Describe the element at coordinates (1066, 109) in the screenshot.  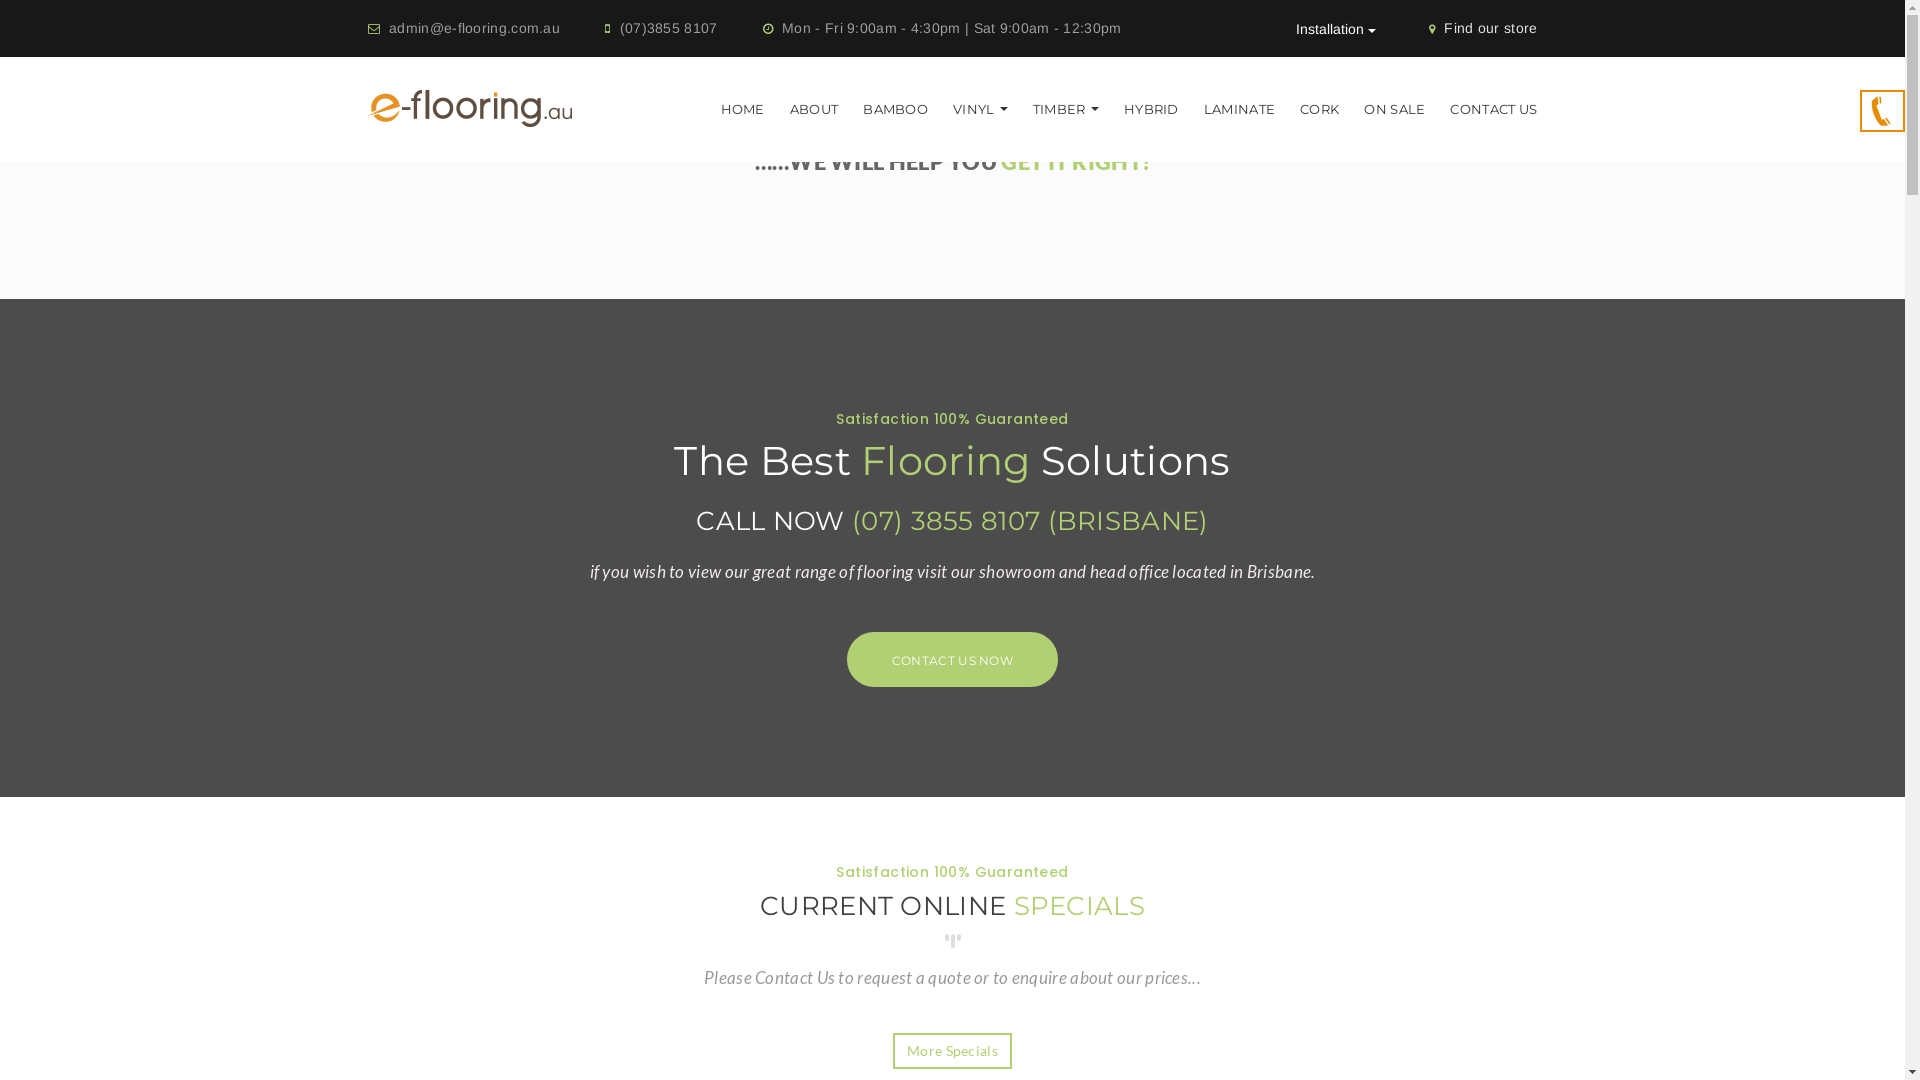
I see `TIMBER` at that location.